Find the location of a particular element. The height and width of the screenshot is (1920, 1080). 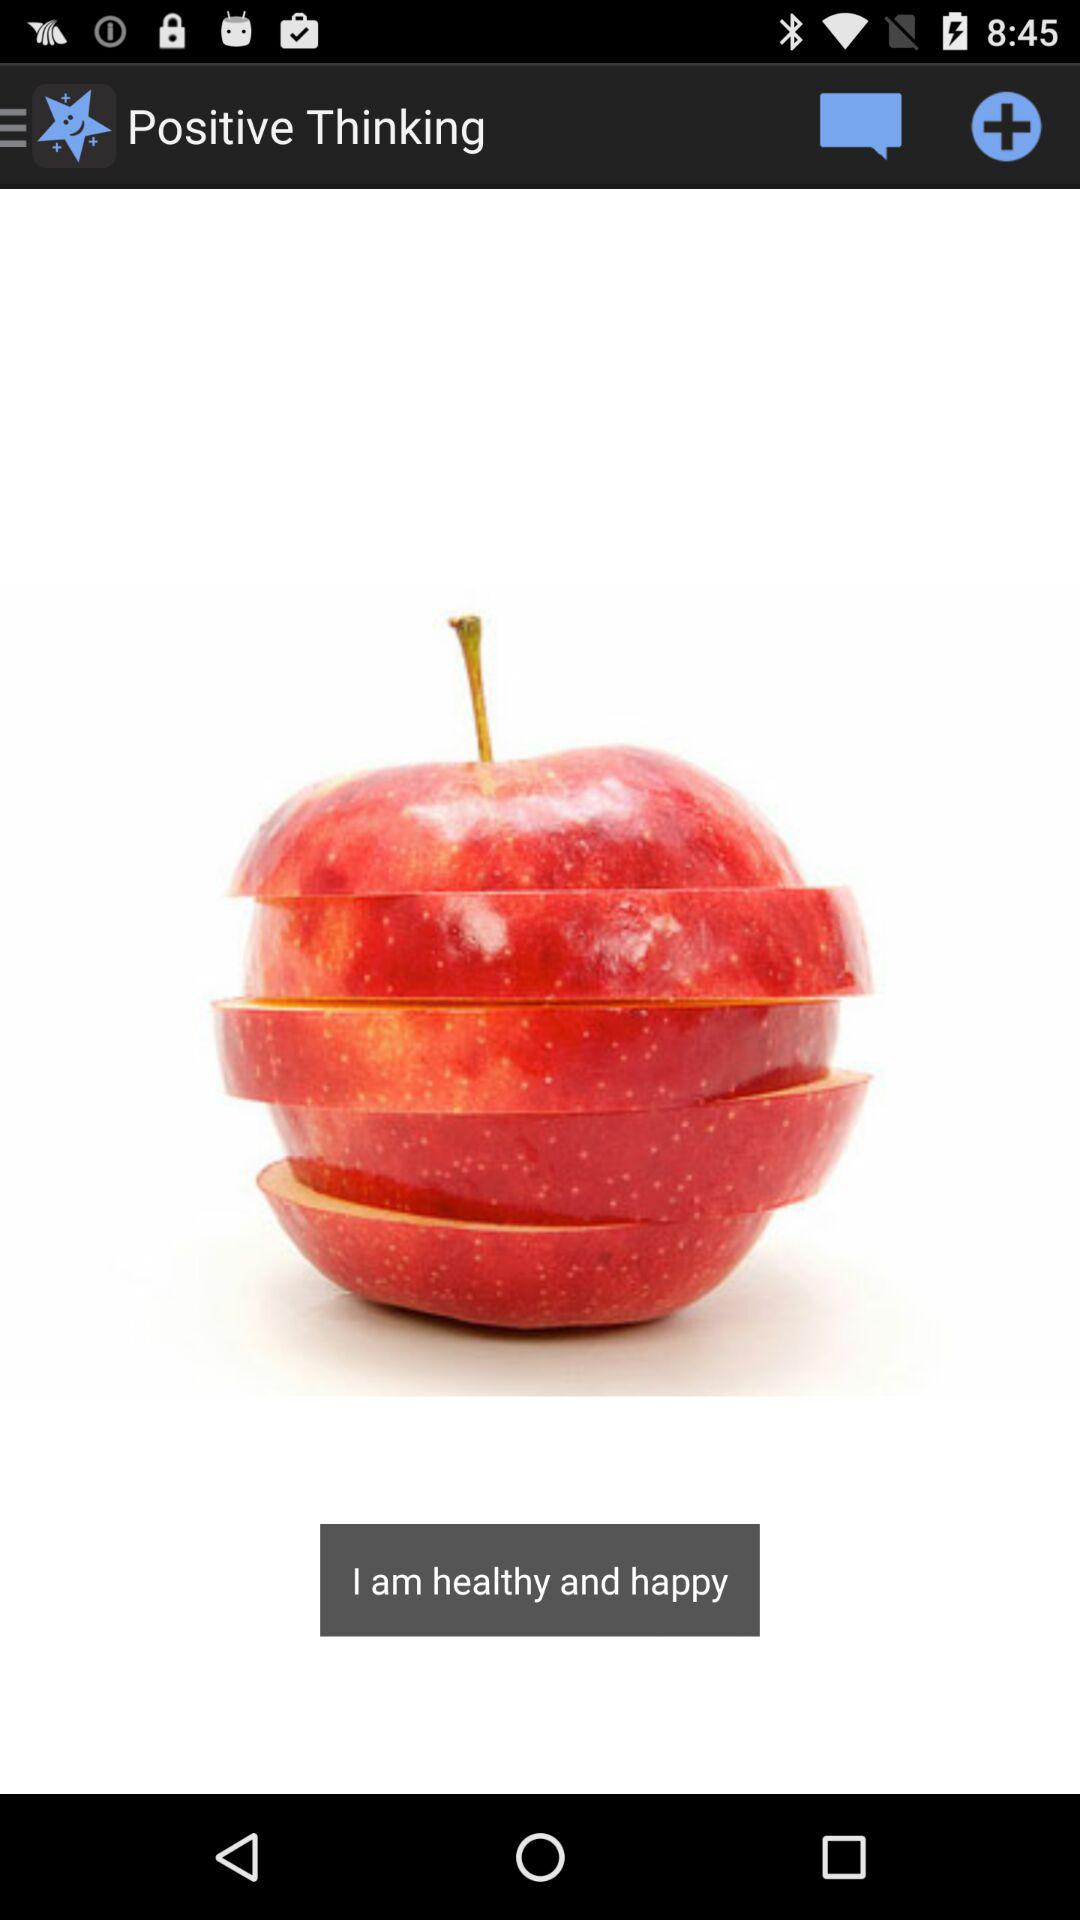

comment is located at coordinates (860, 126).